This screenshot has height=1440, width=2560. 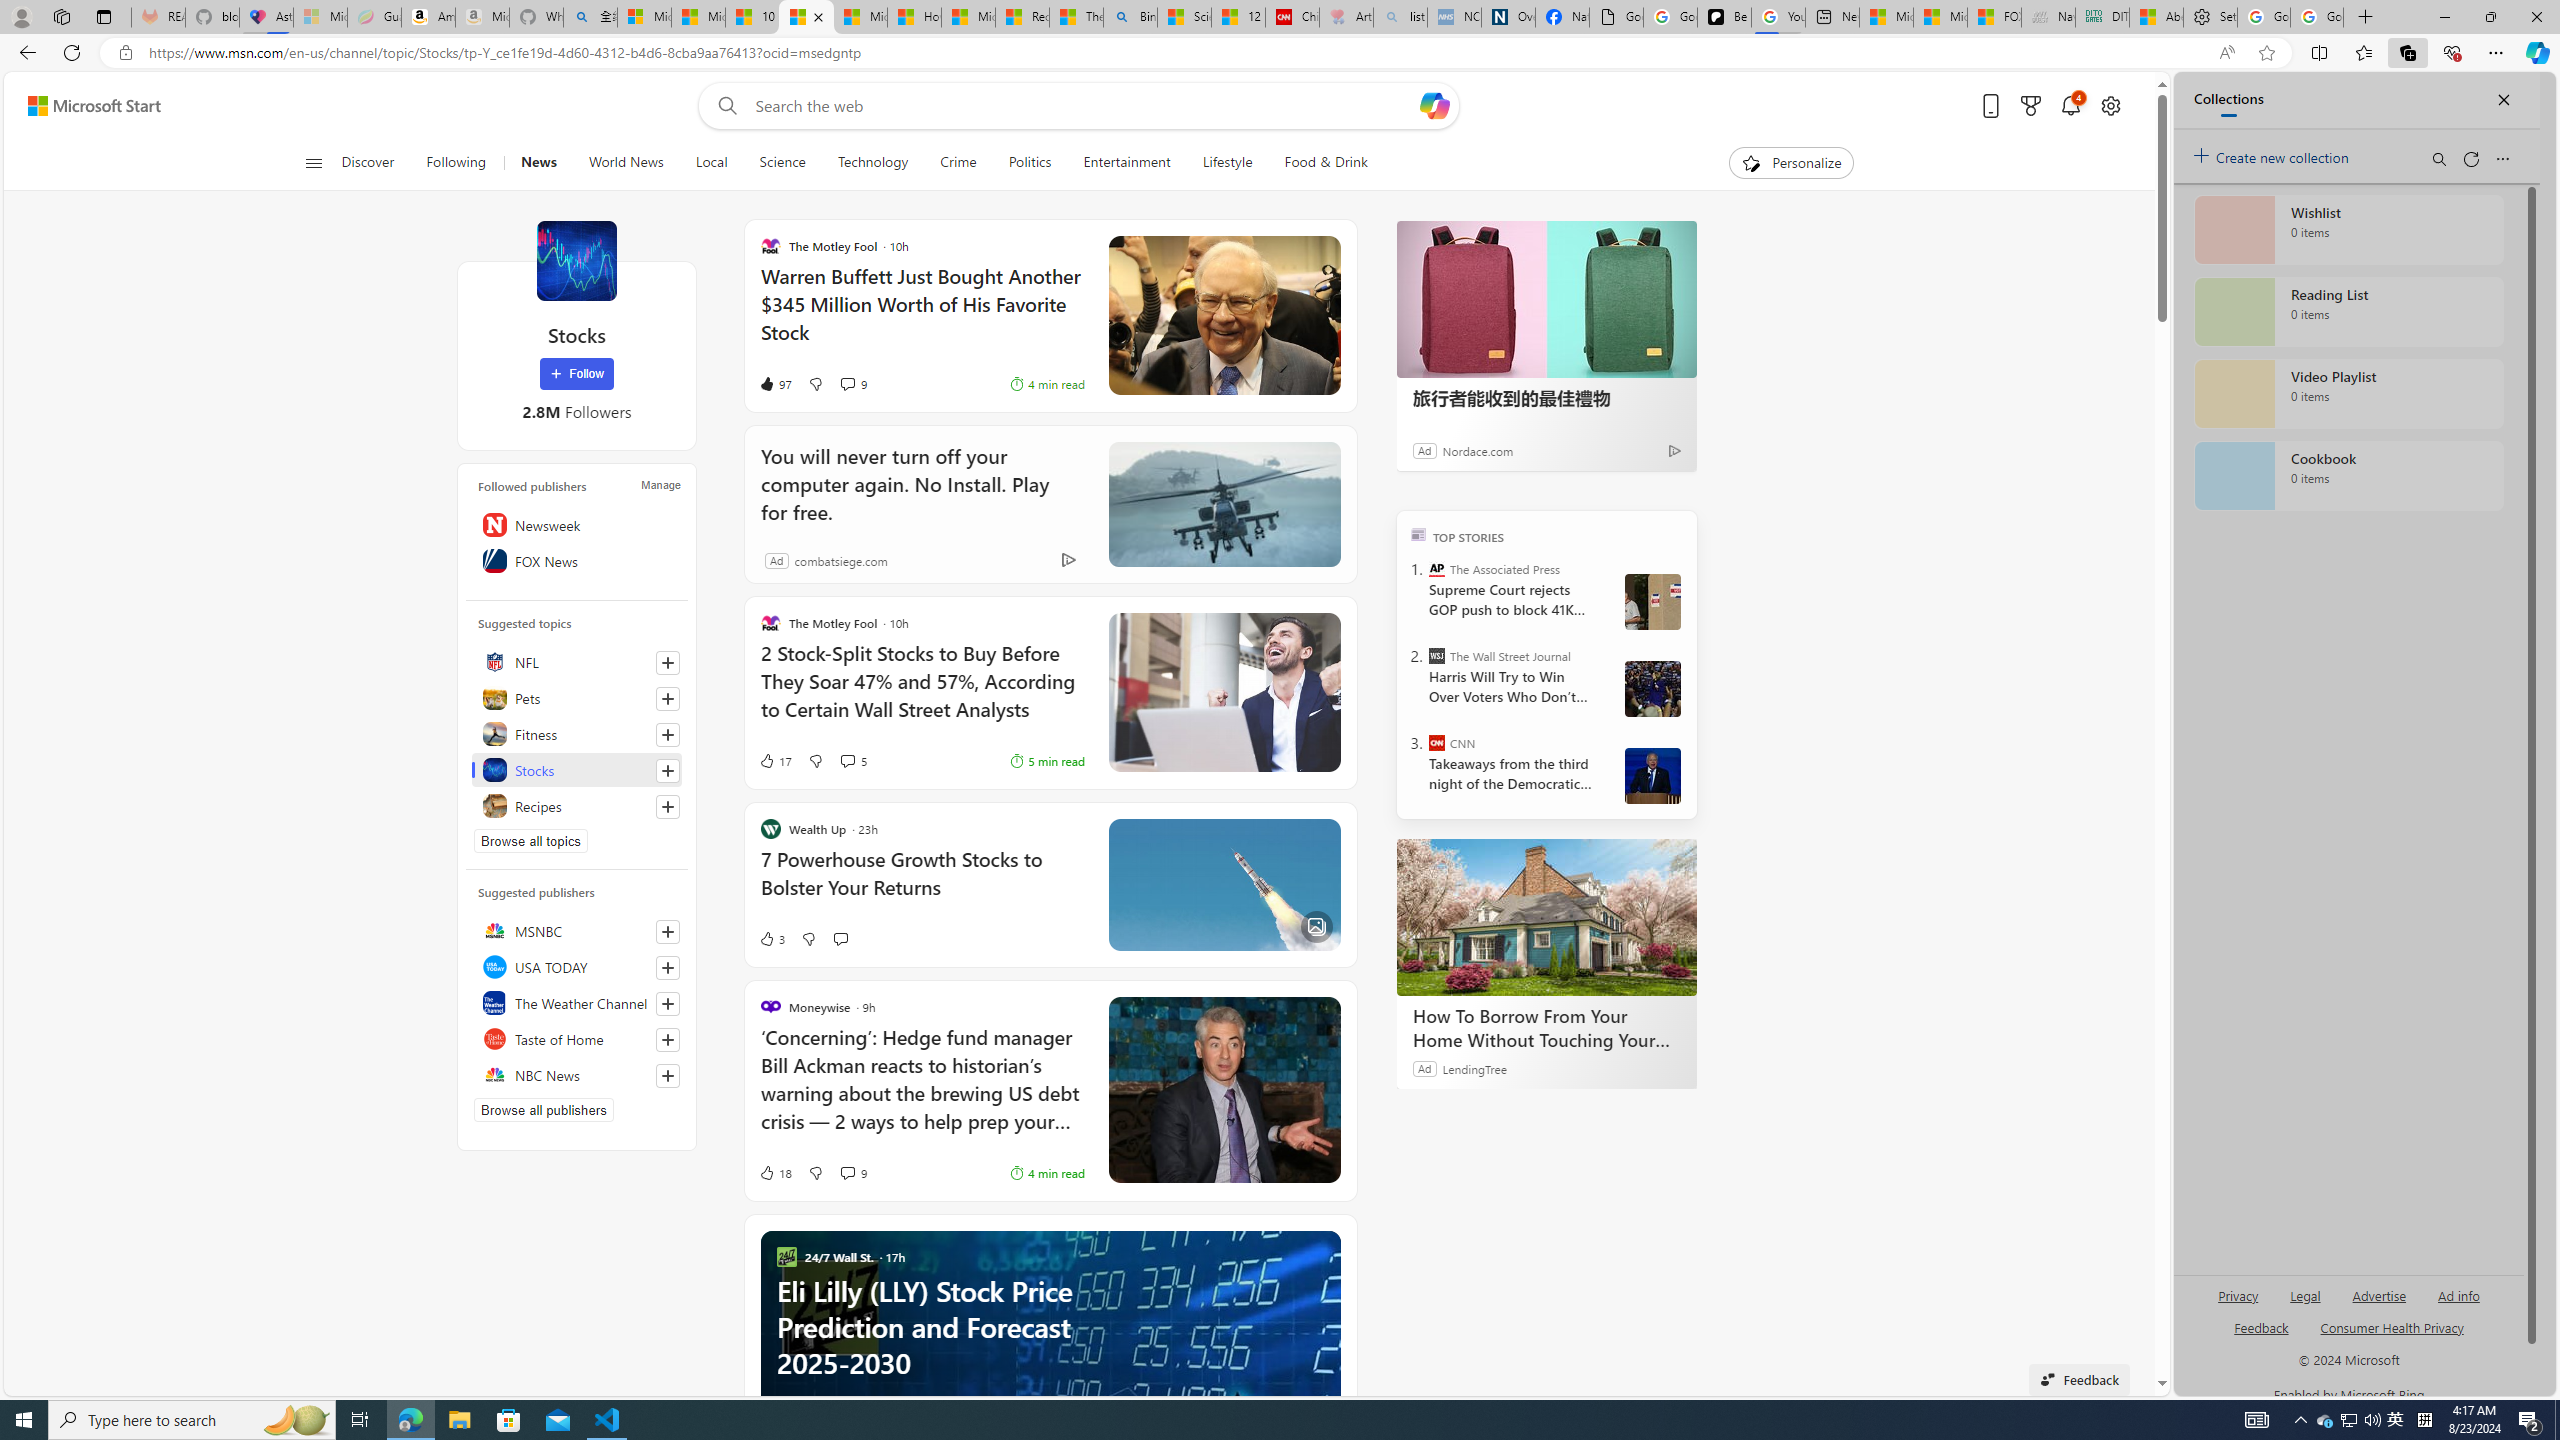 I want to click on 18 Like, so click(x=774, y=1172).